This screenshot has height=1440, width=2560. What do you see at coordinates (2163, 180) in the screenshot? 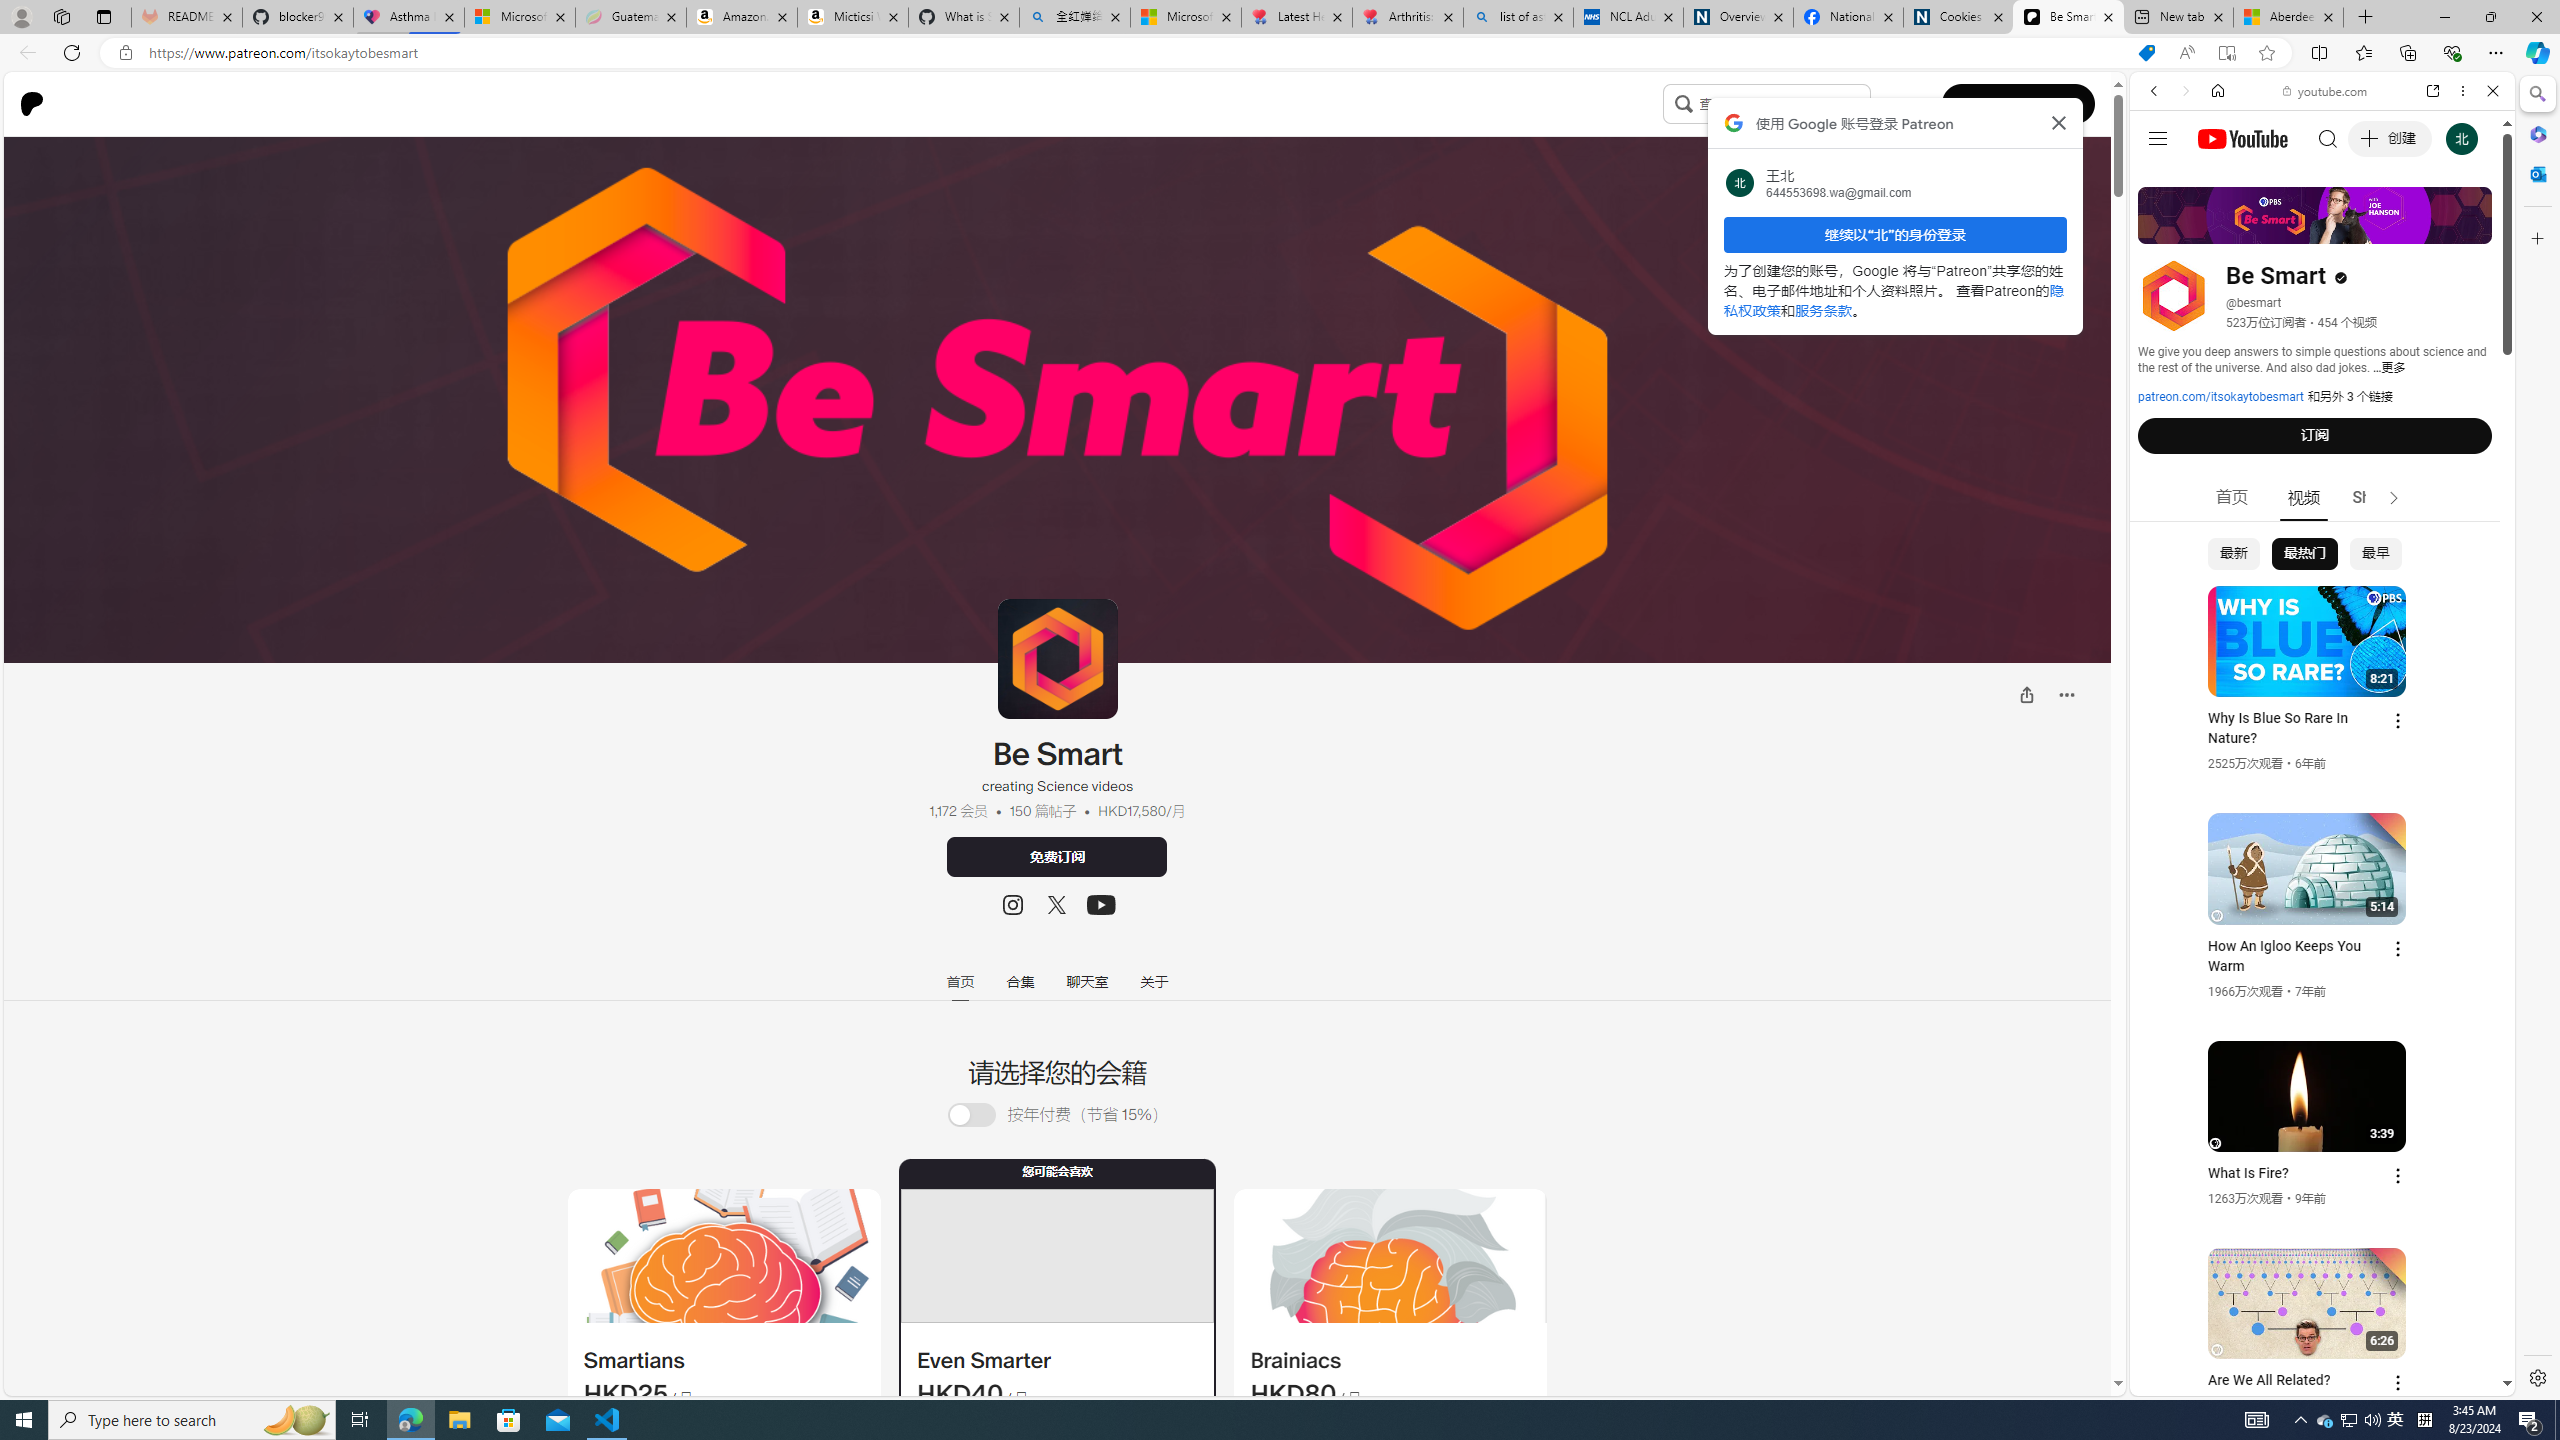
I see `Web scope` at bounding box center [2163, 180].